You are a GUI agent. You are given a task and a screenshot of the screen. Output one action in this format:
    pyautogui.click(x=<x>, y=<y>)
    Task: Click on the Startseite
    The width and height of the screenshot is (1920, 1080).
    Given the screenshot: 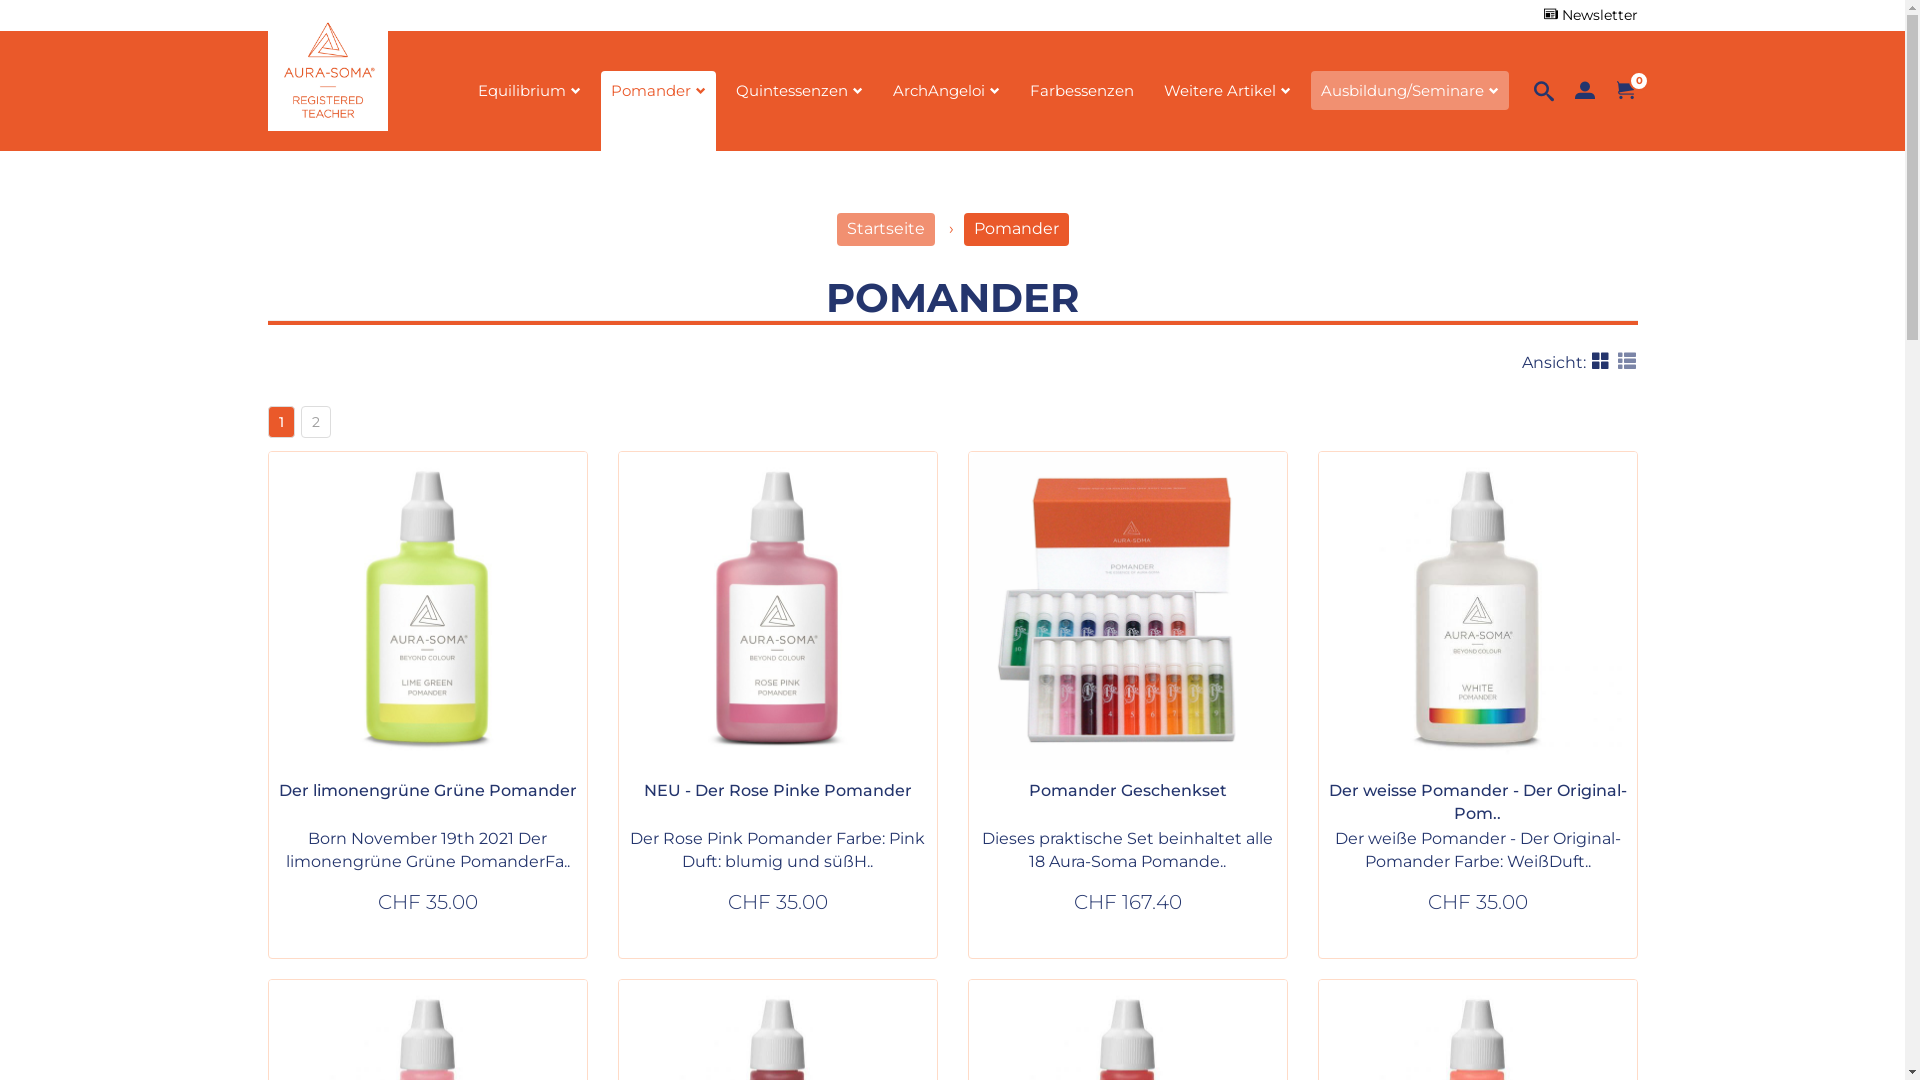 What is the action you would take?
    pyautogui.click(x=885, y=230)
    